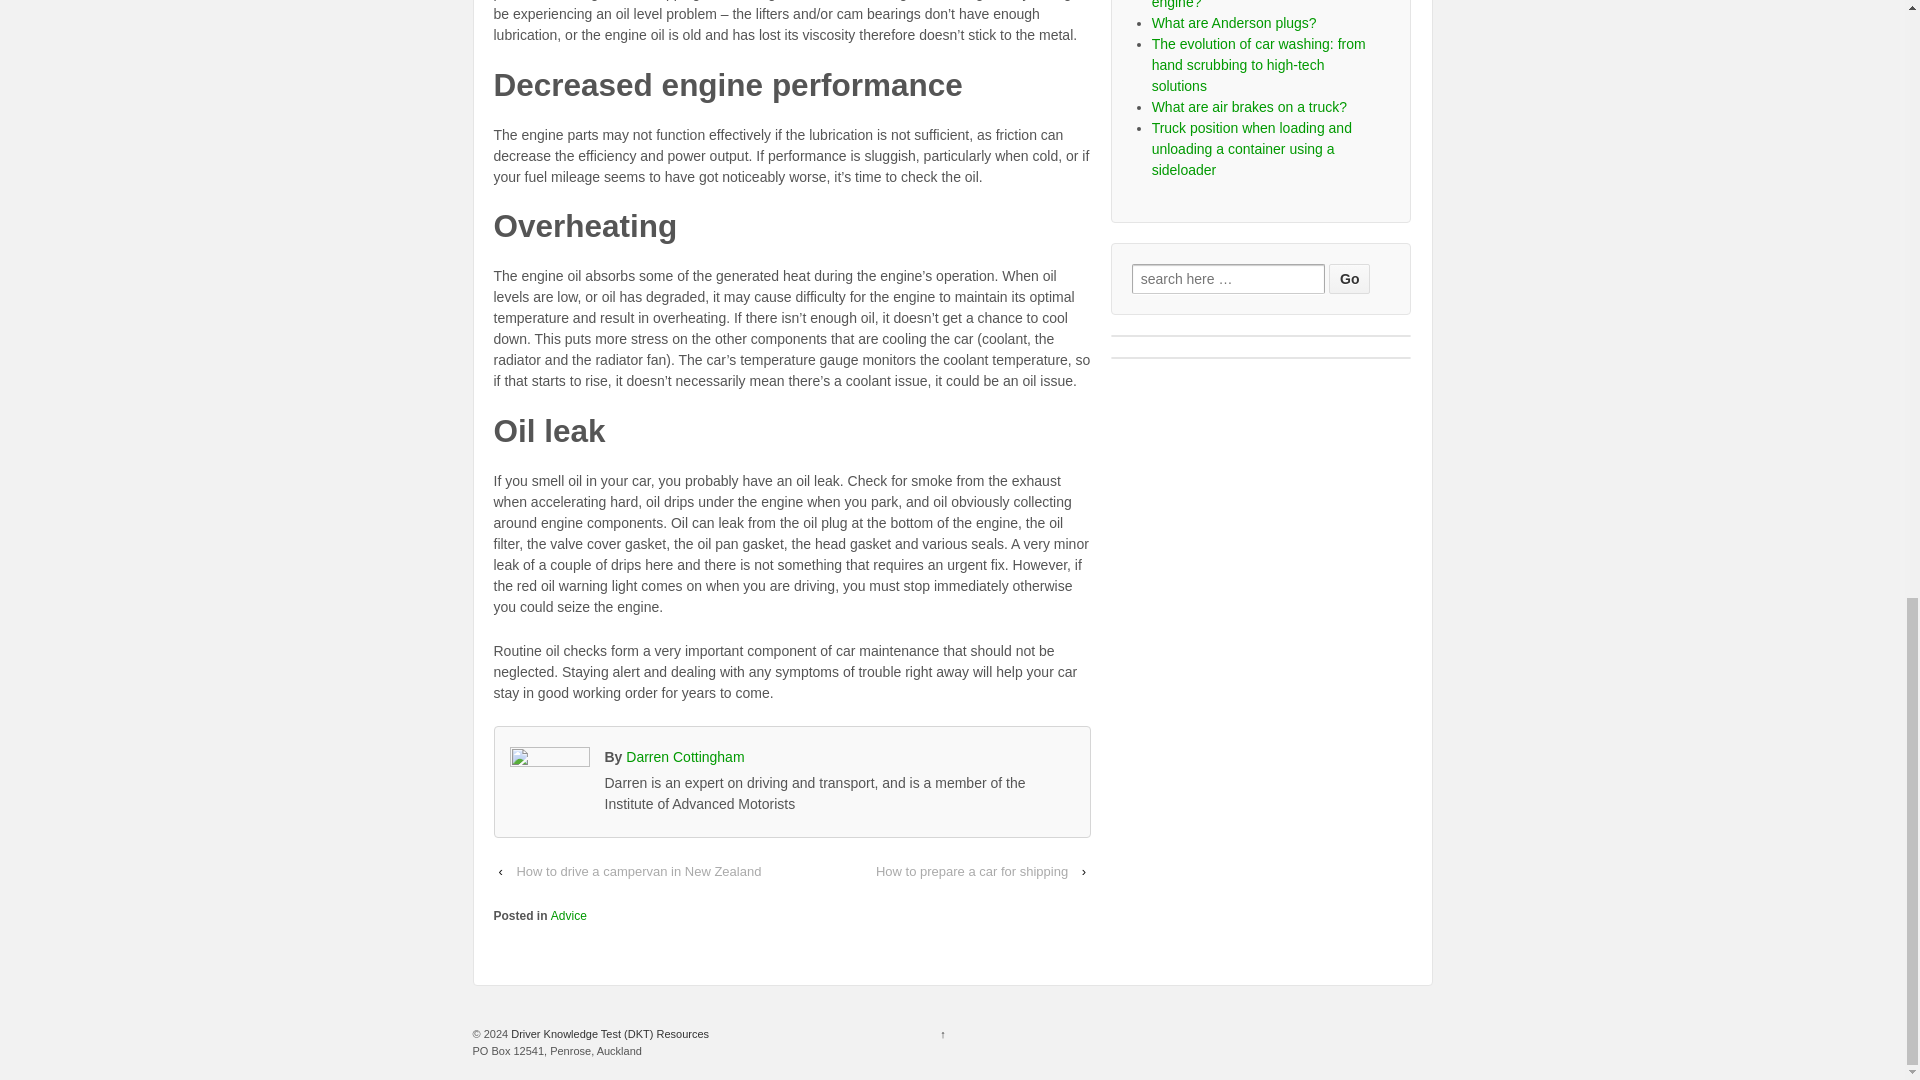 The image size is (1920, 1080). What do you see at coordinates (1250, 106) in the screenshot?
I see `What are air brakes on a truck?` at bounding box center [1250, 106].